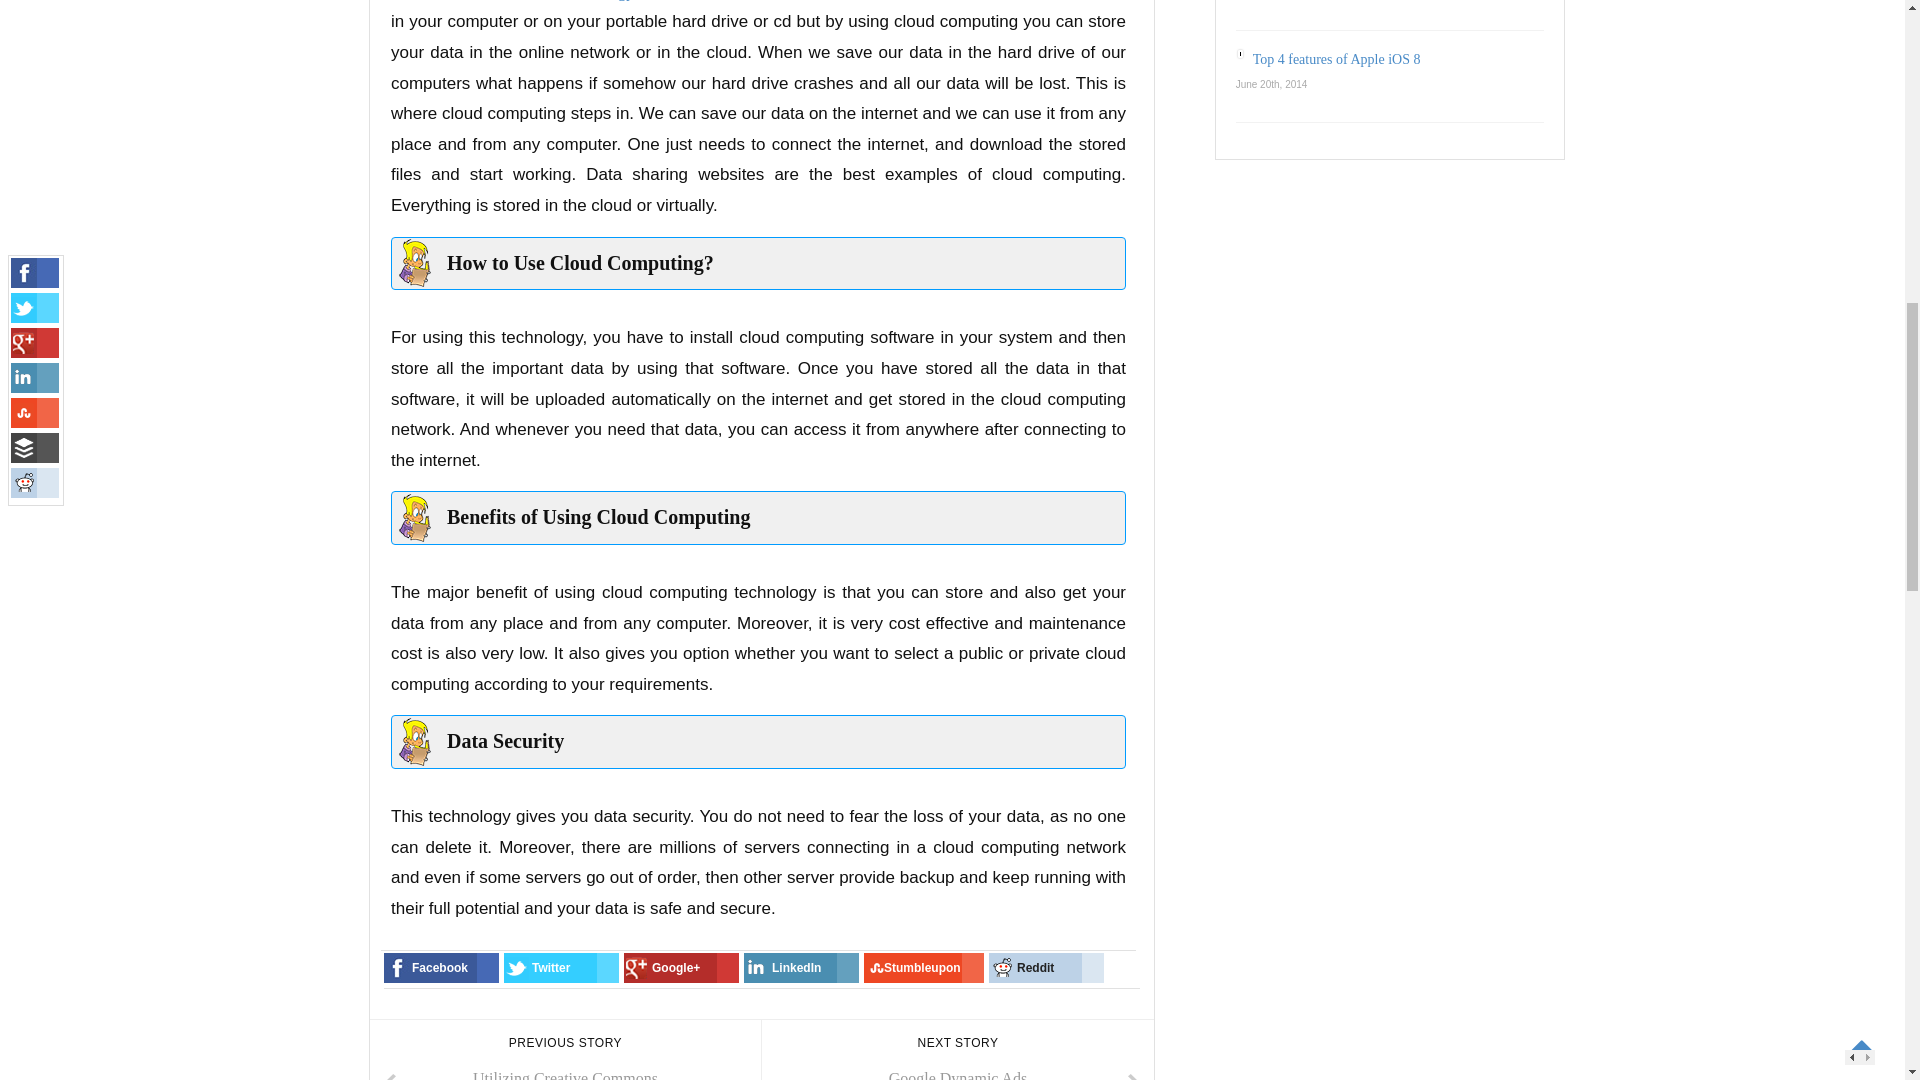  What do you see at coordinates (958, 1050) in the screenshot?
I see `LinkedIn` at bounding box center [958, 1050].